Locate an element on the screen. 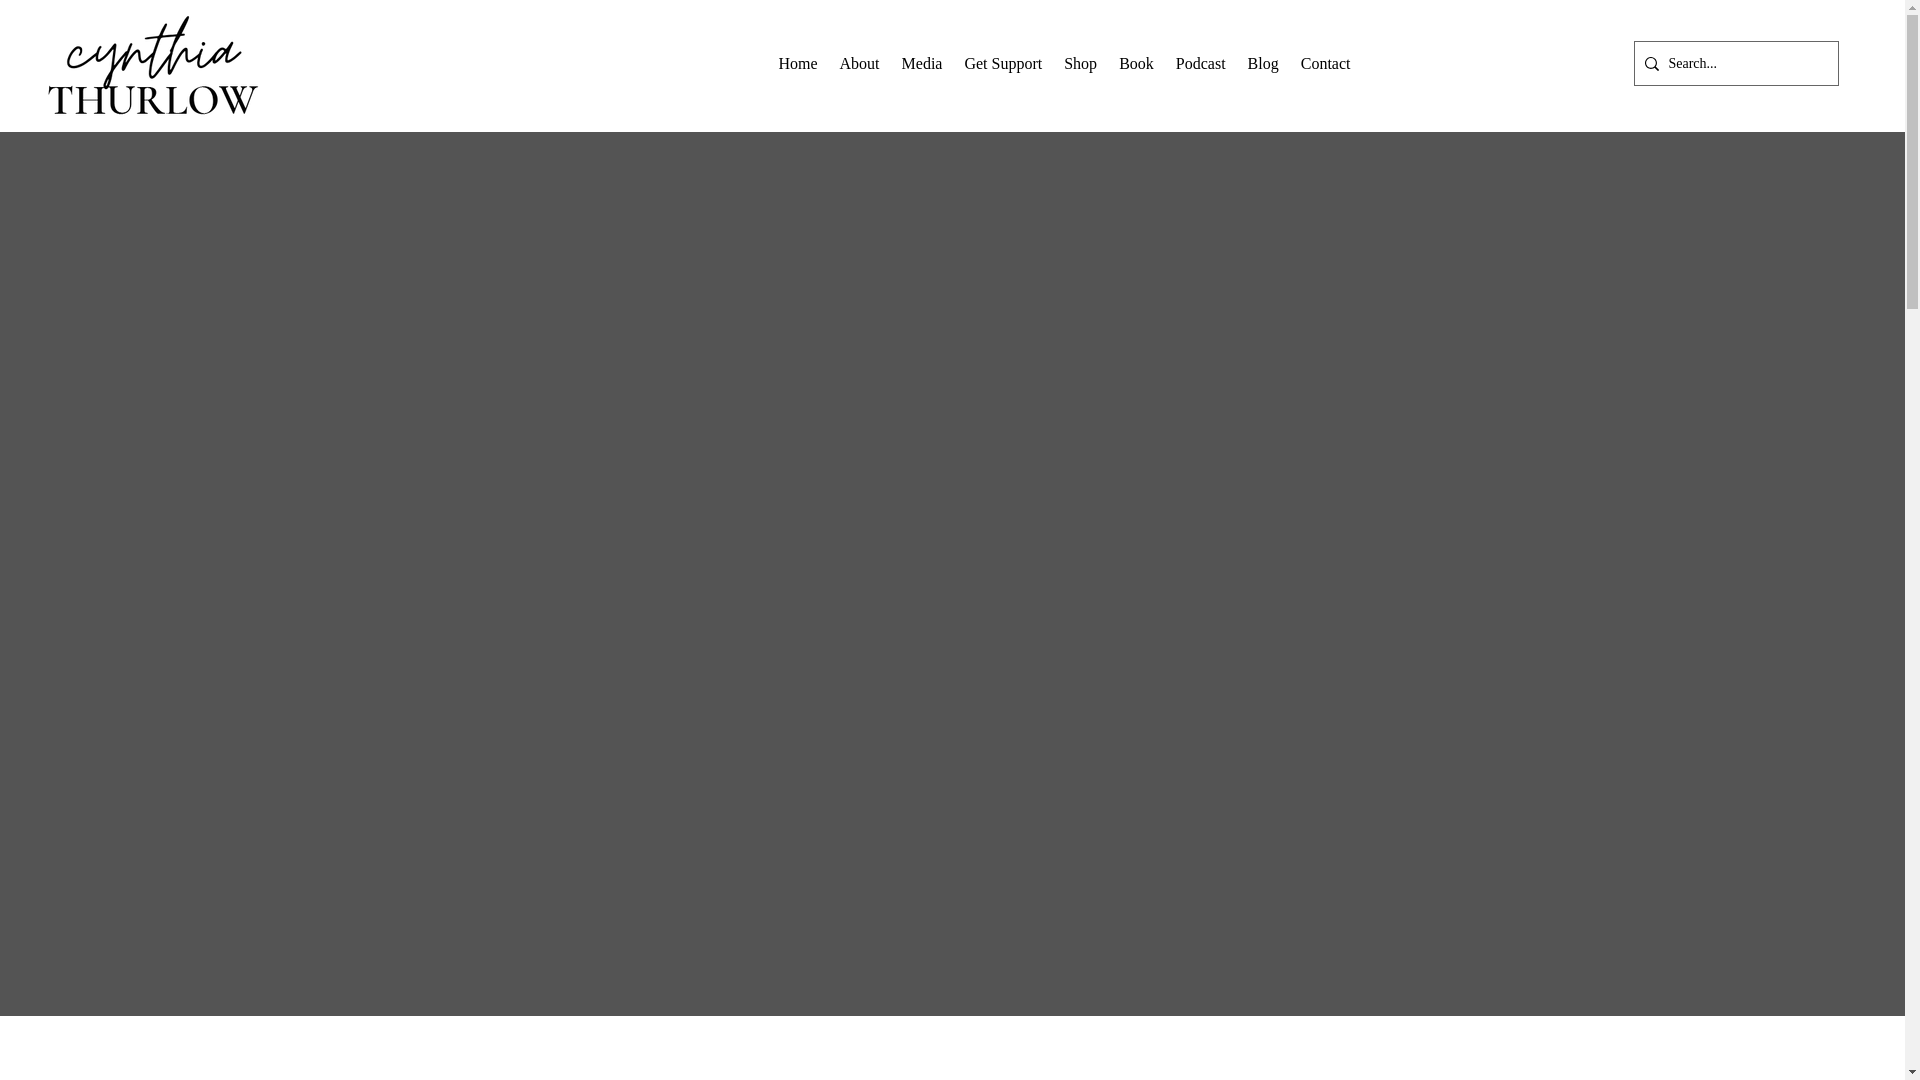  Contact is located at coordinates (1326, 64).